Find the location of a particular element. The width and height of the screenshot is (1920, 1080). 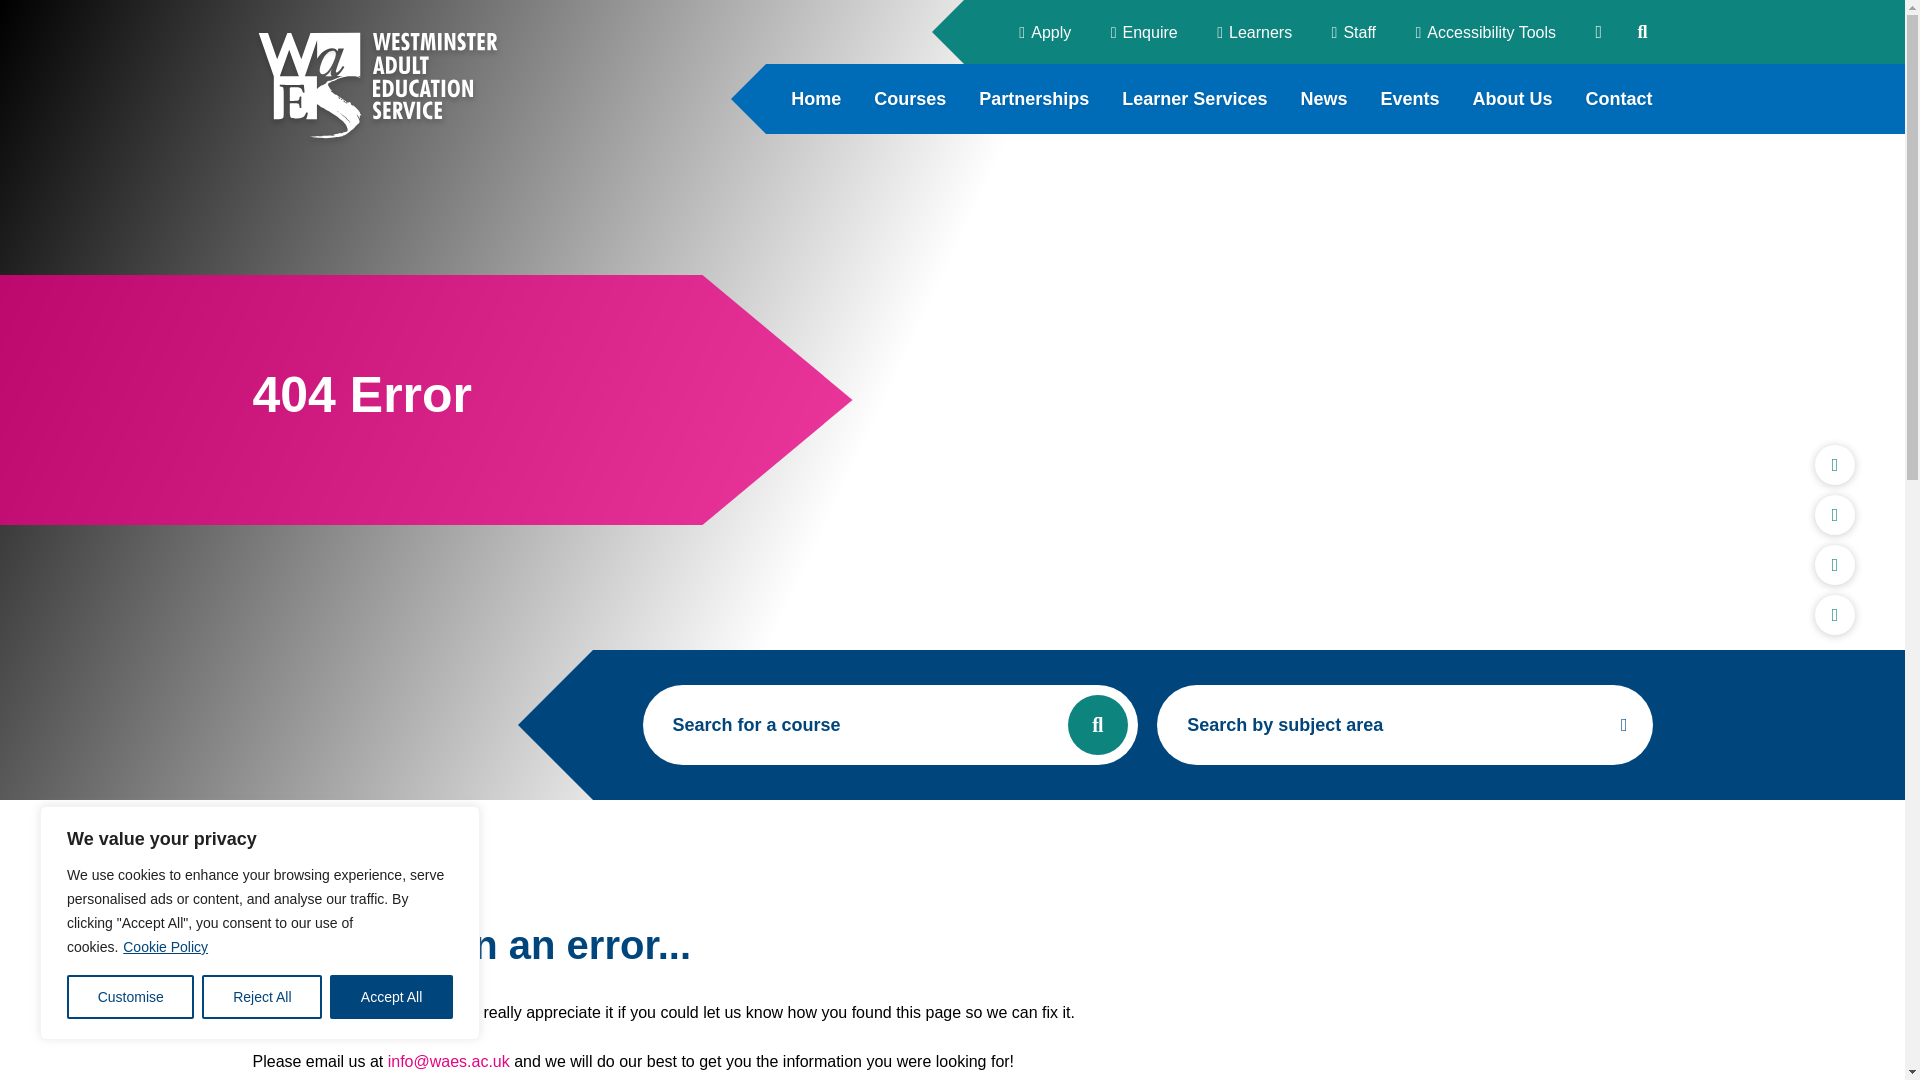

Customise is located at coordinates (130, 997).